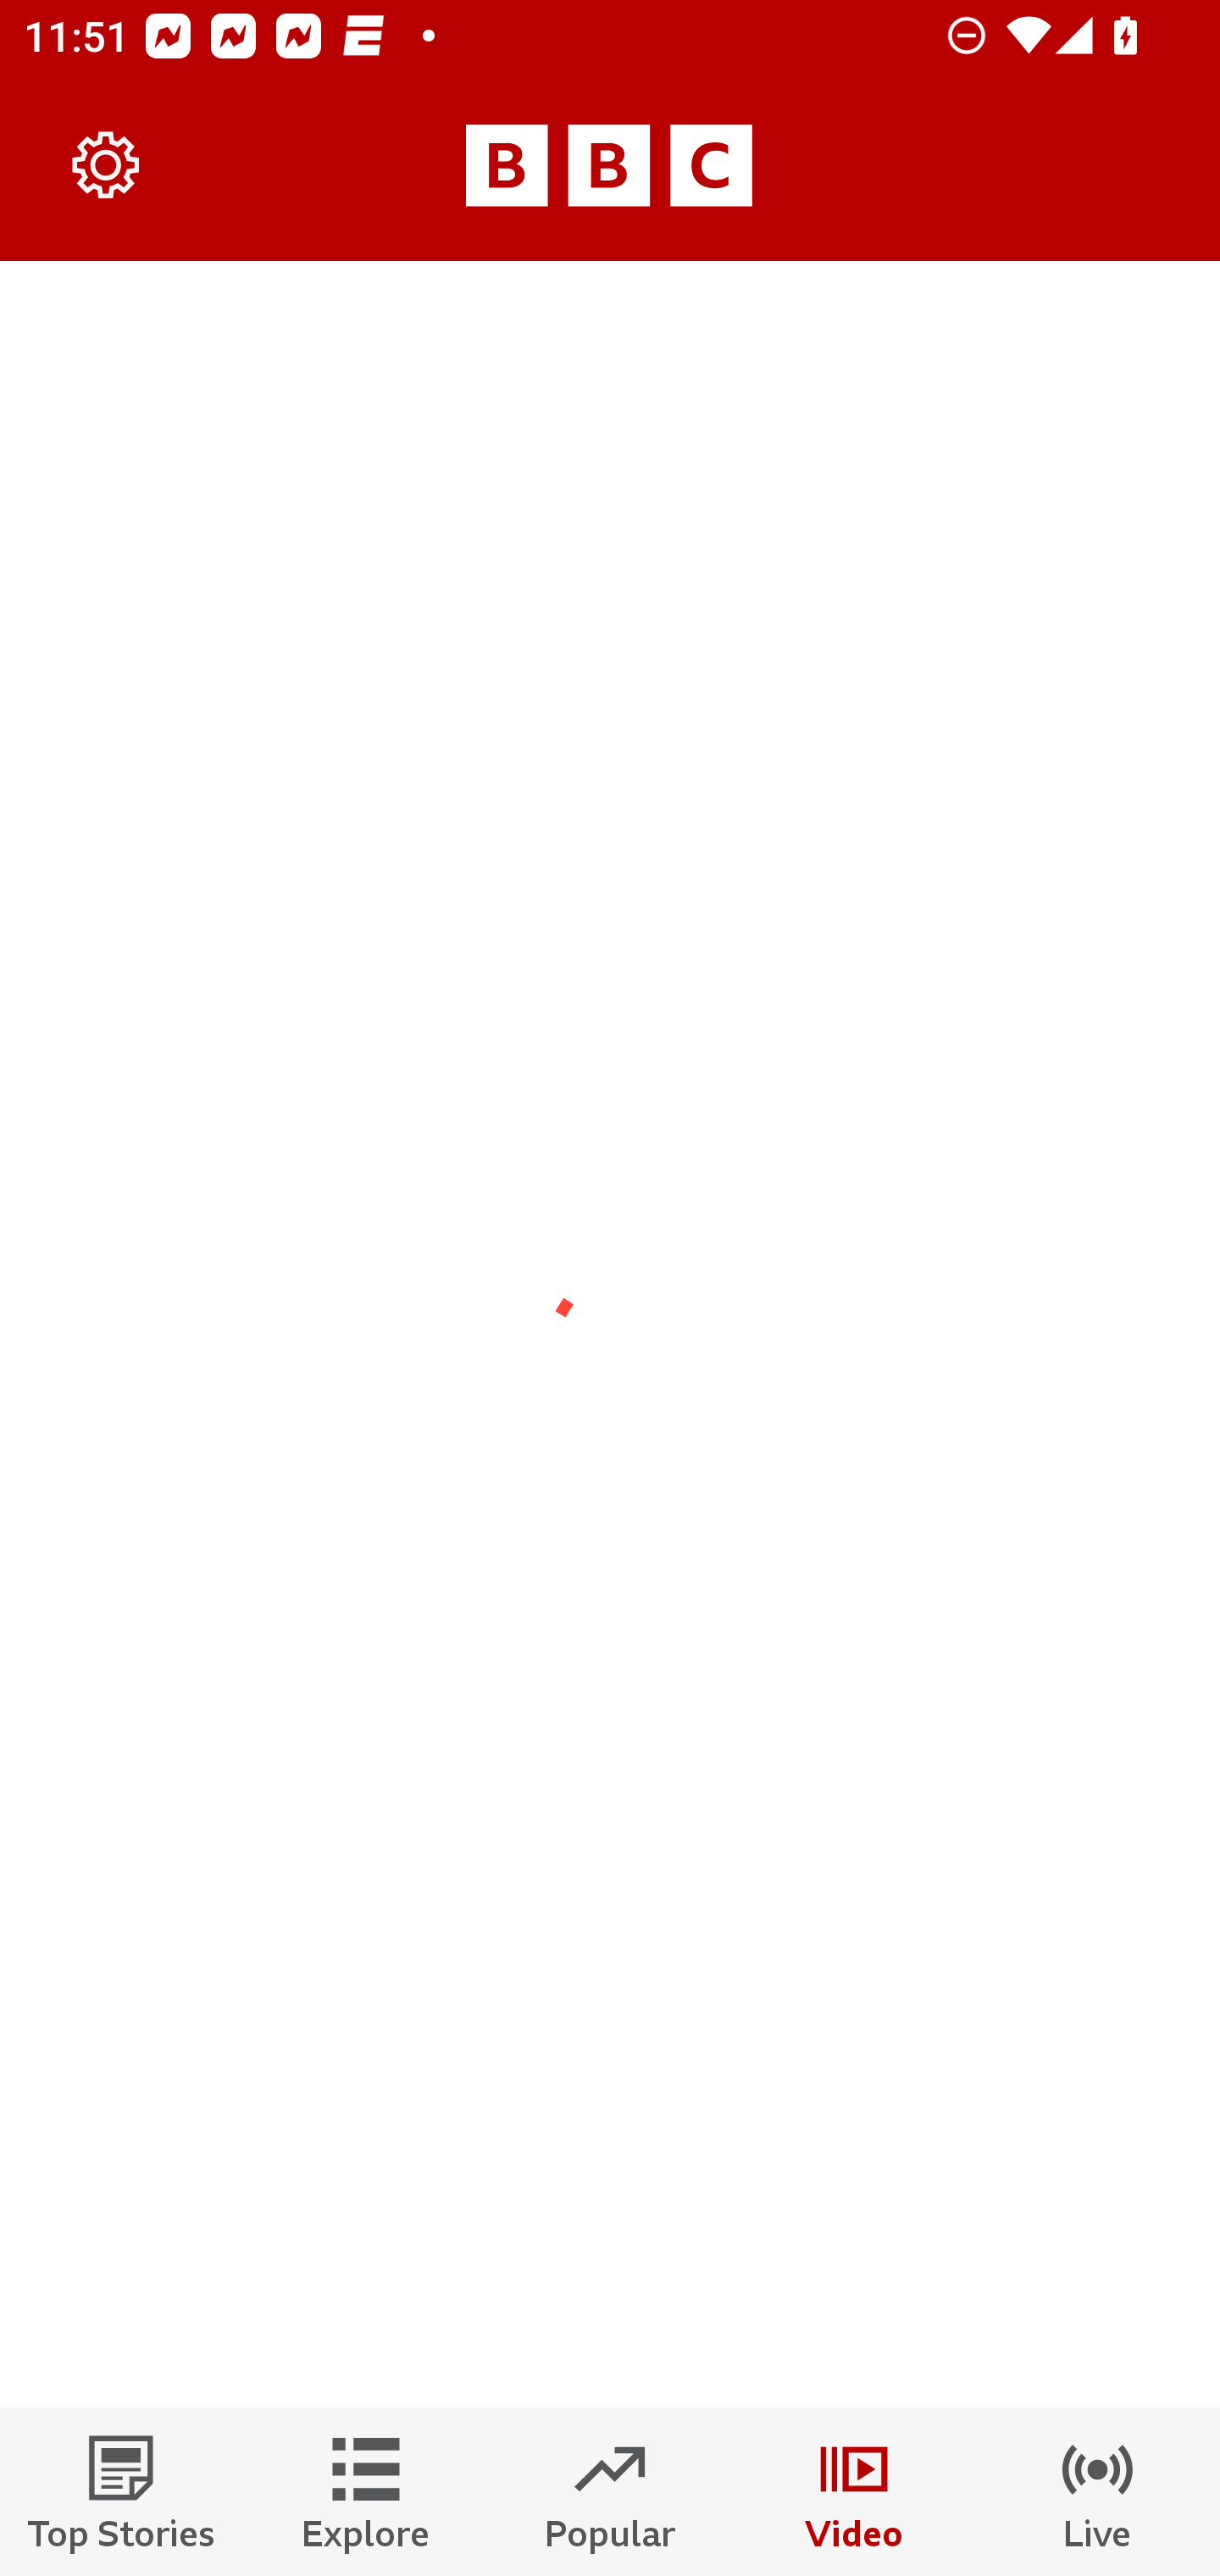  What do you see at coordinates (366, 2493) in the screenshot?
I see `Explore` at bounding box center [366, 2493].